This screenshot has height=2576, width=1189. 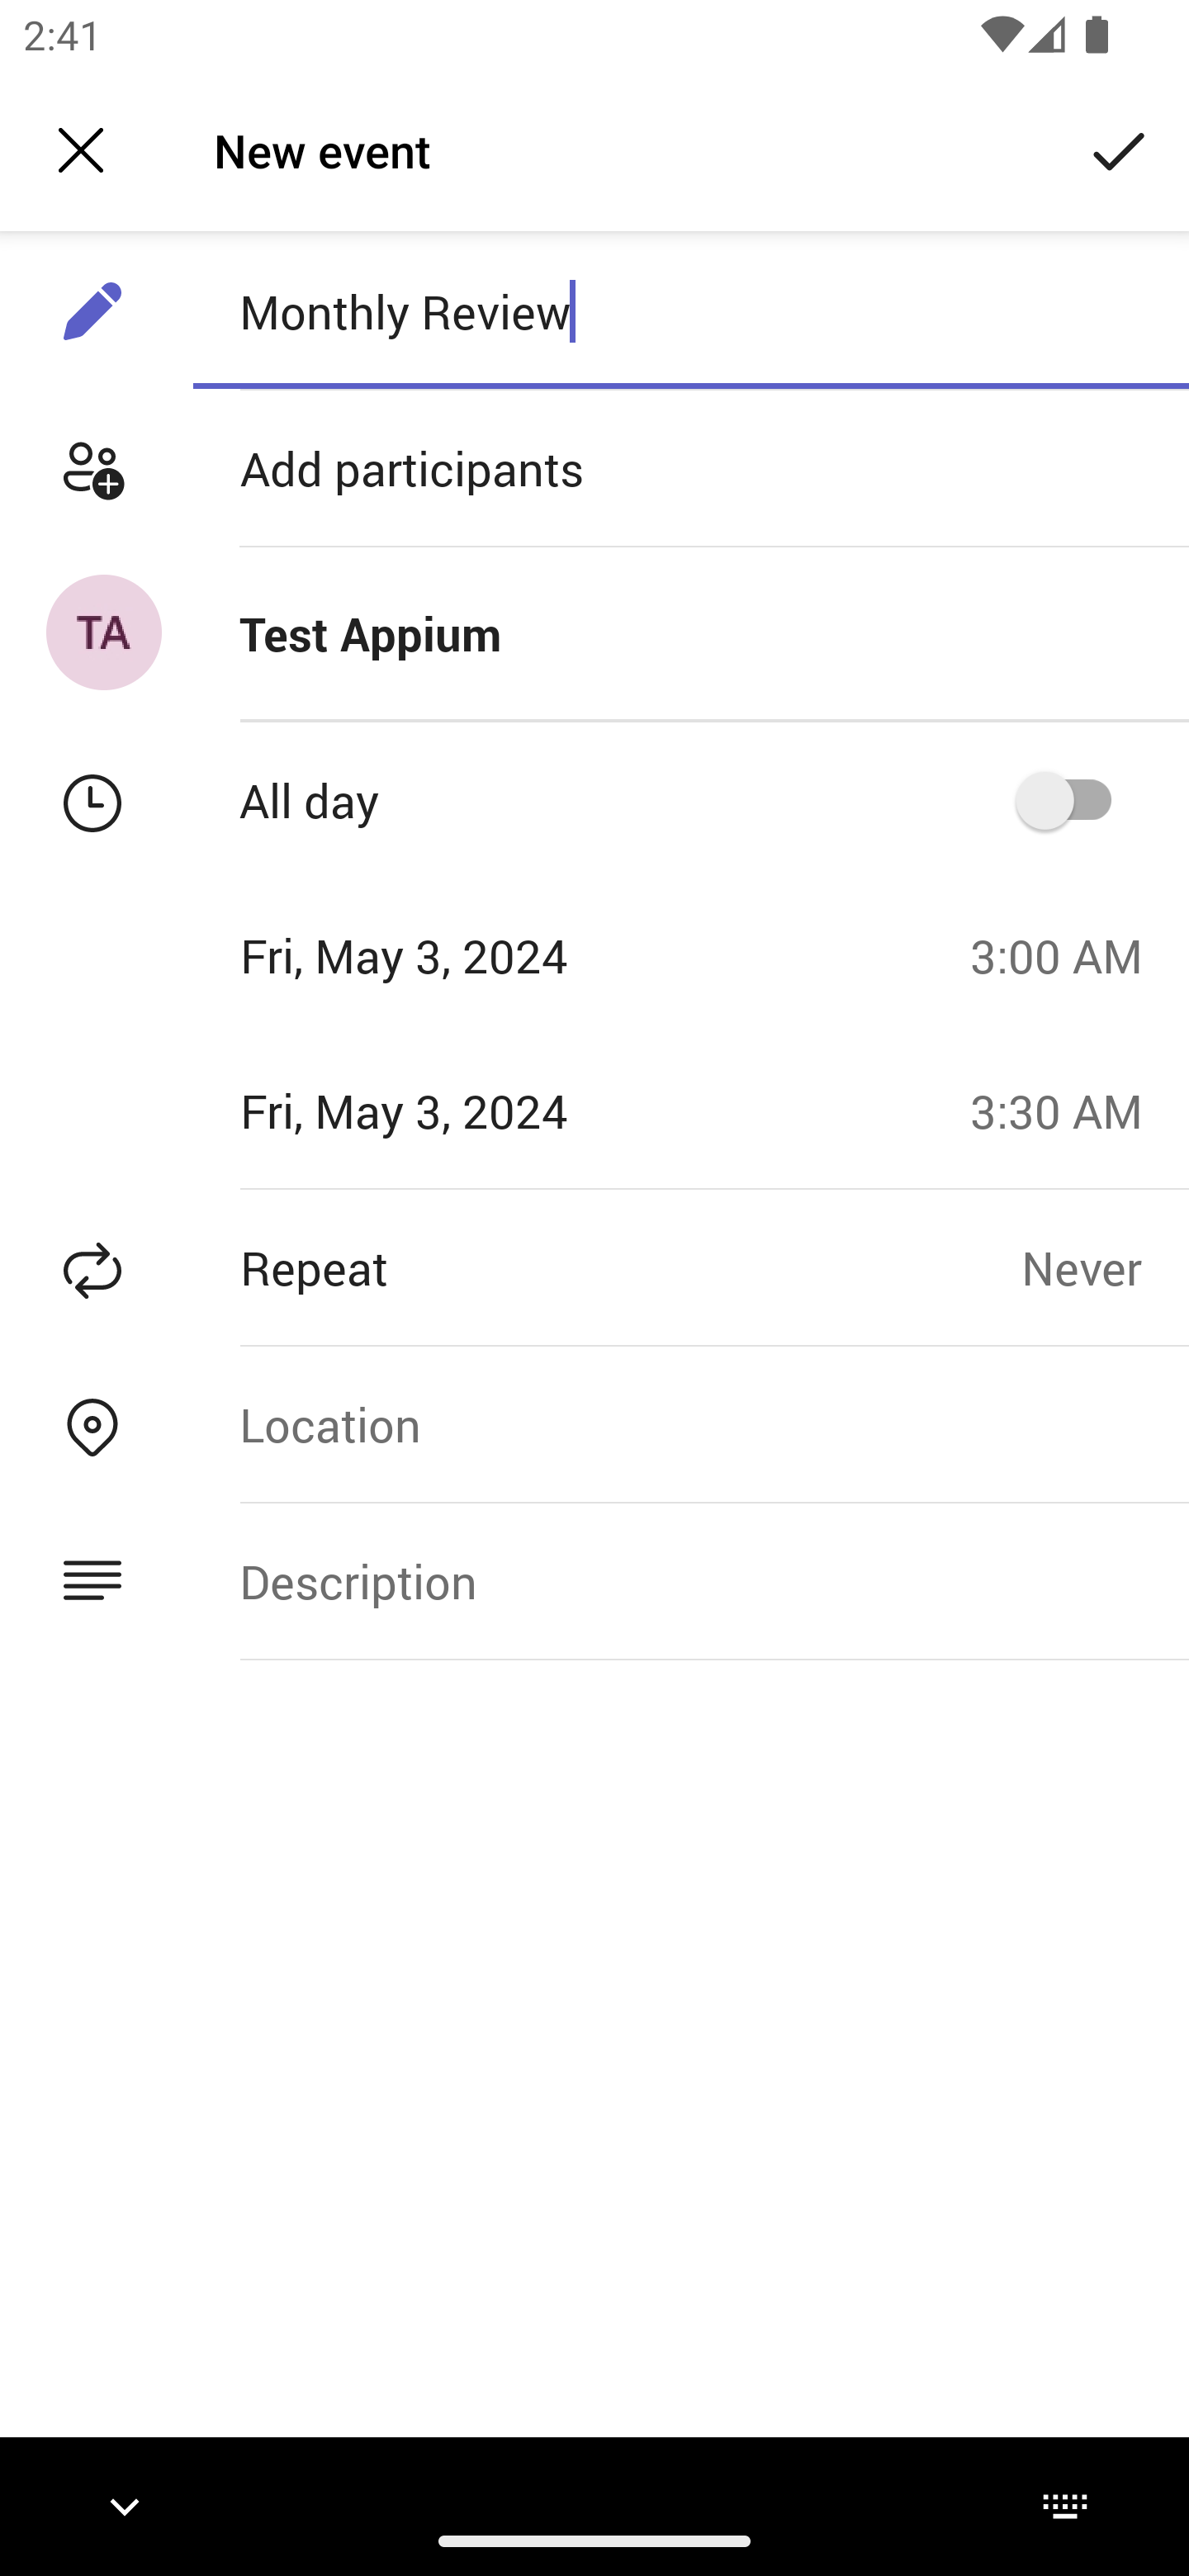 I want to click on 3:30 AM End time 3:30 AM, so click(x=1068, y=1110).